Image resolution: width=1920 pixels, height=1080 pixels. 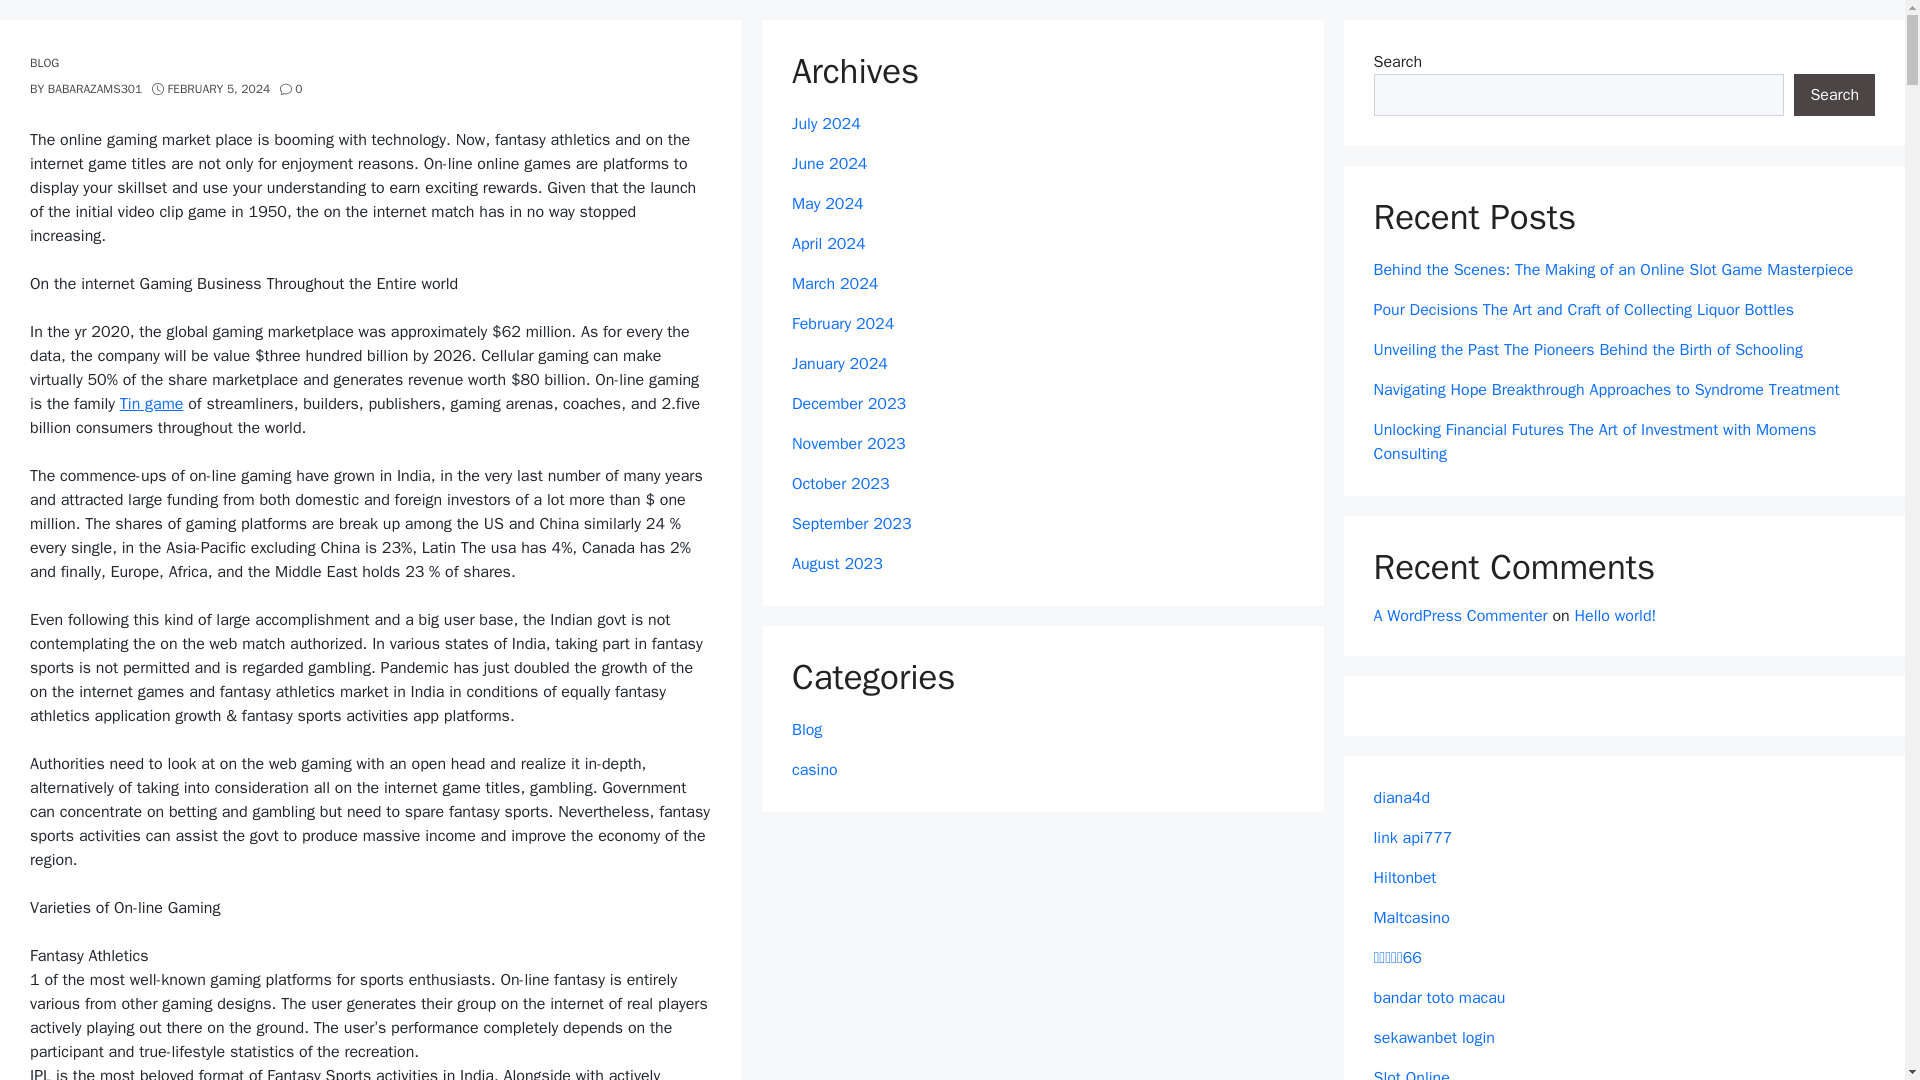 What do you see at coordinates (1615, 616) in the screenshot?
I see `Hello world!` at bounding box center [1615, 616].